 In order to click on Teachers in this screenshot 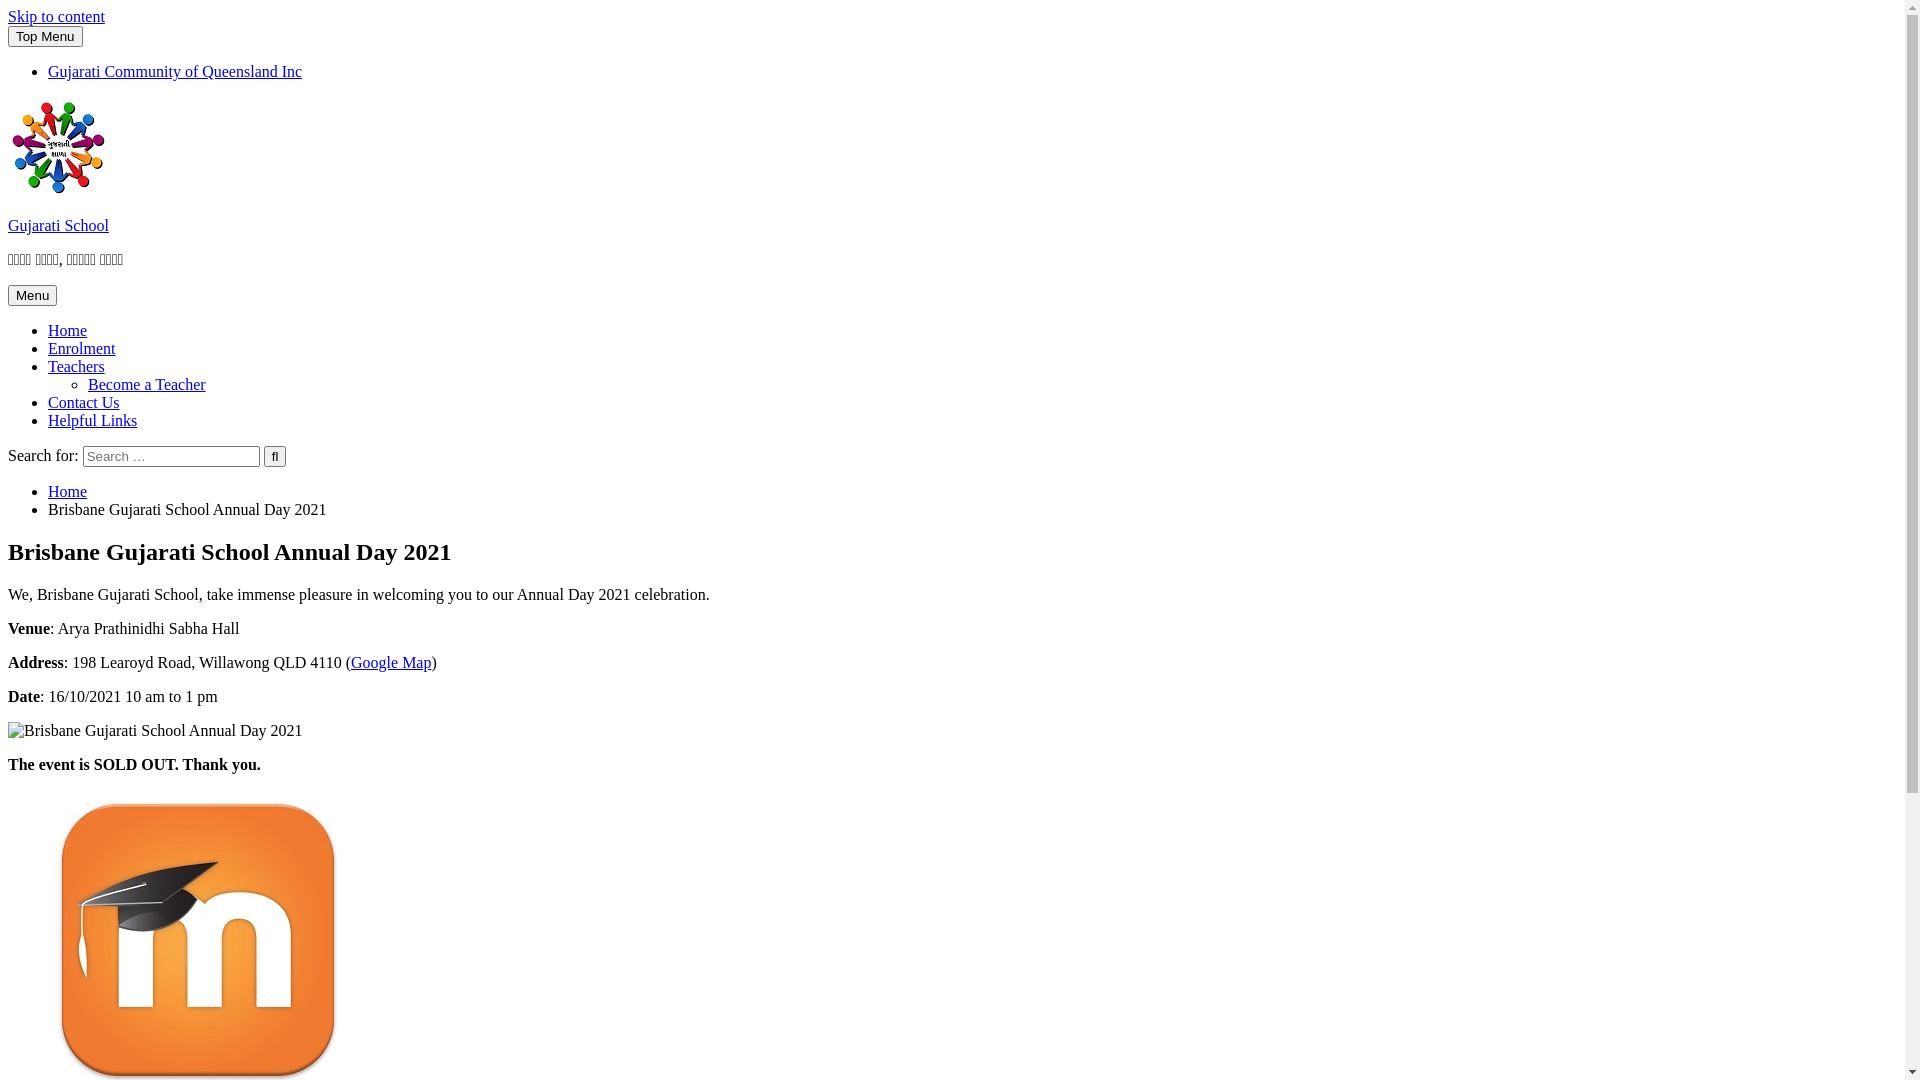, I will do `click(76, 366)`.